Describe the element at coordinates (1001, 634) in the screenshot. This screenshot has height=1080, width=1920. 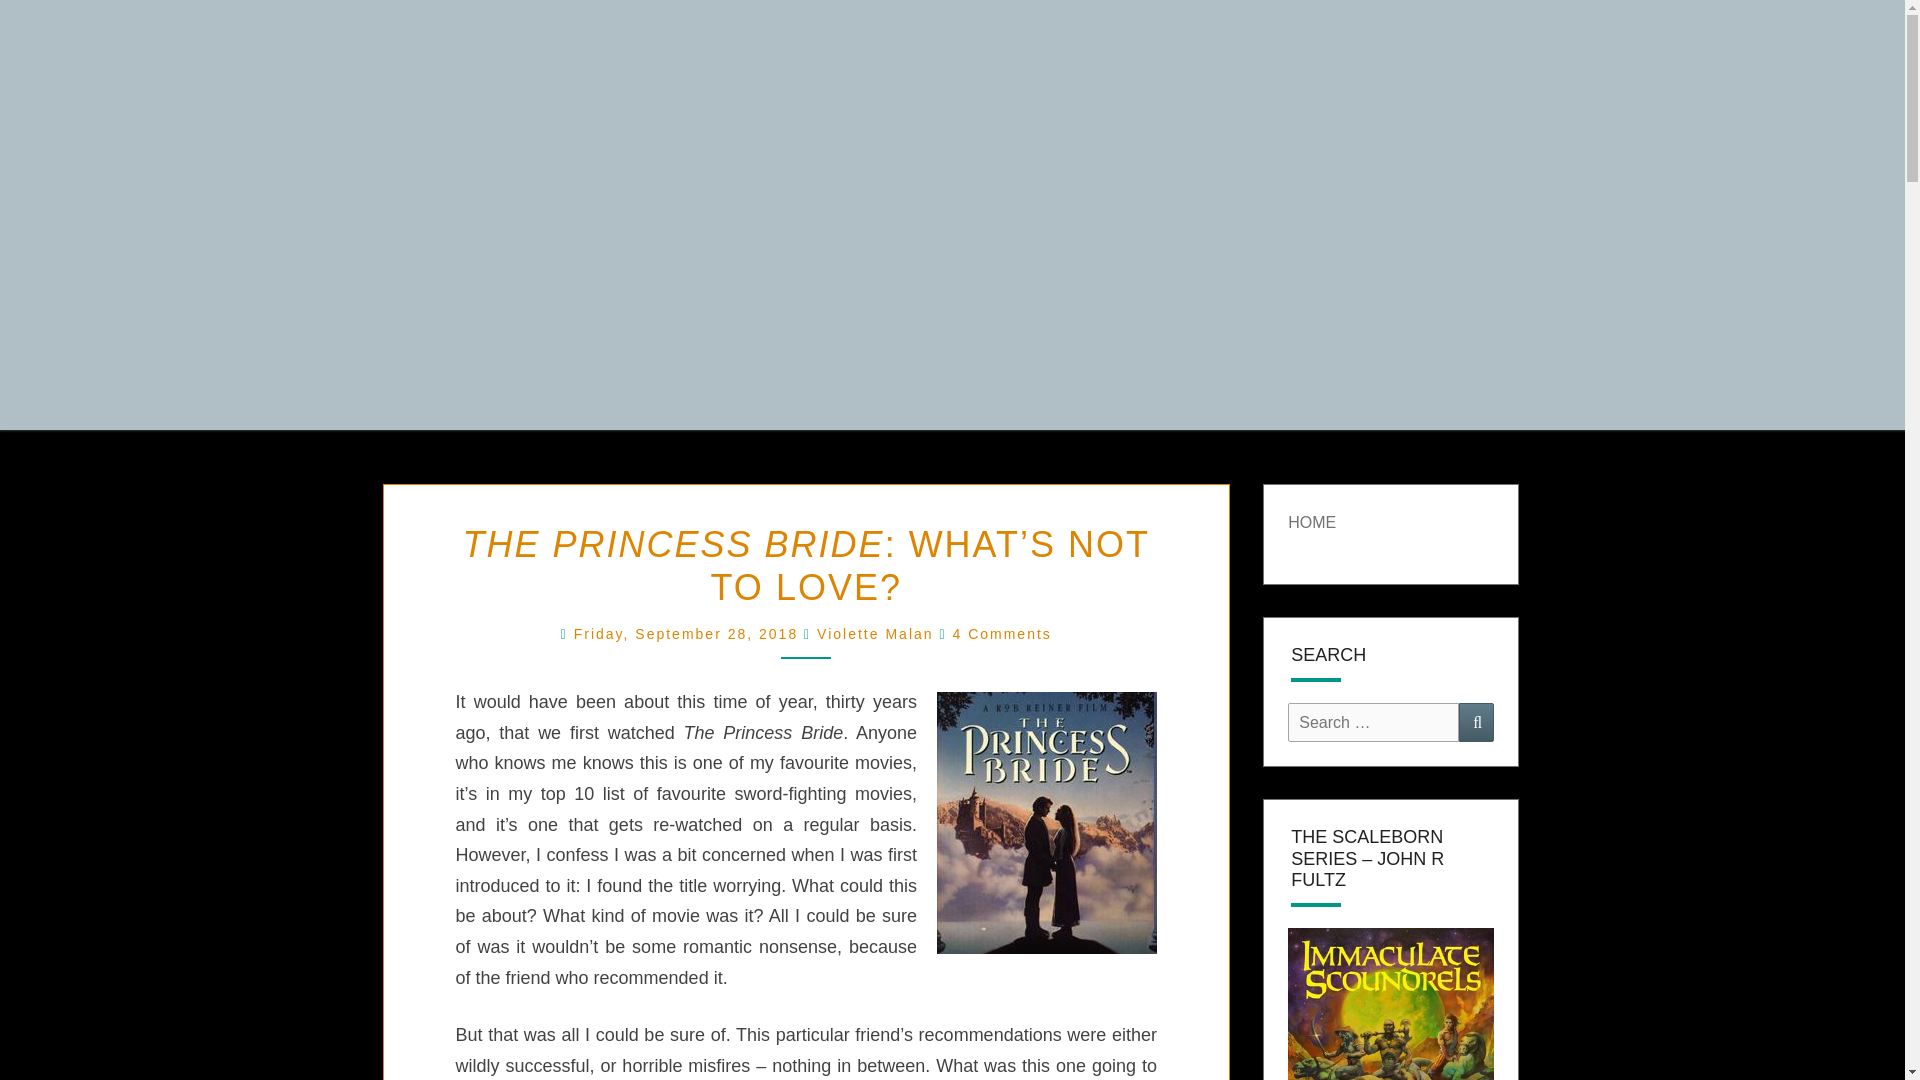
I see `4 Comments` at that location.